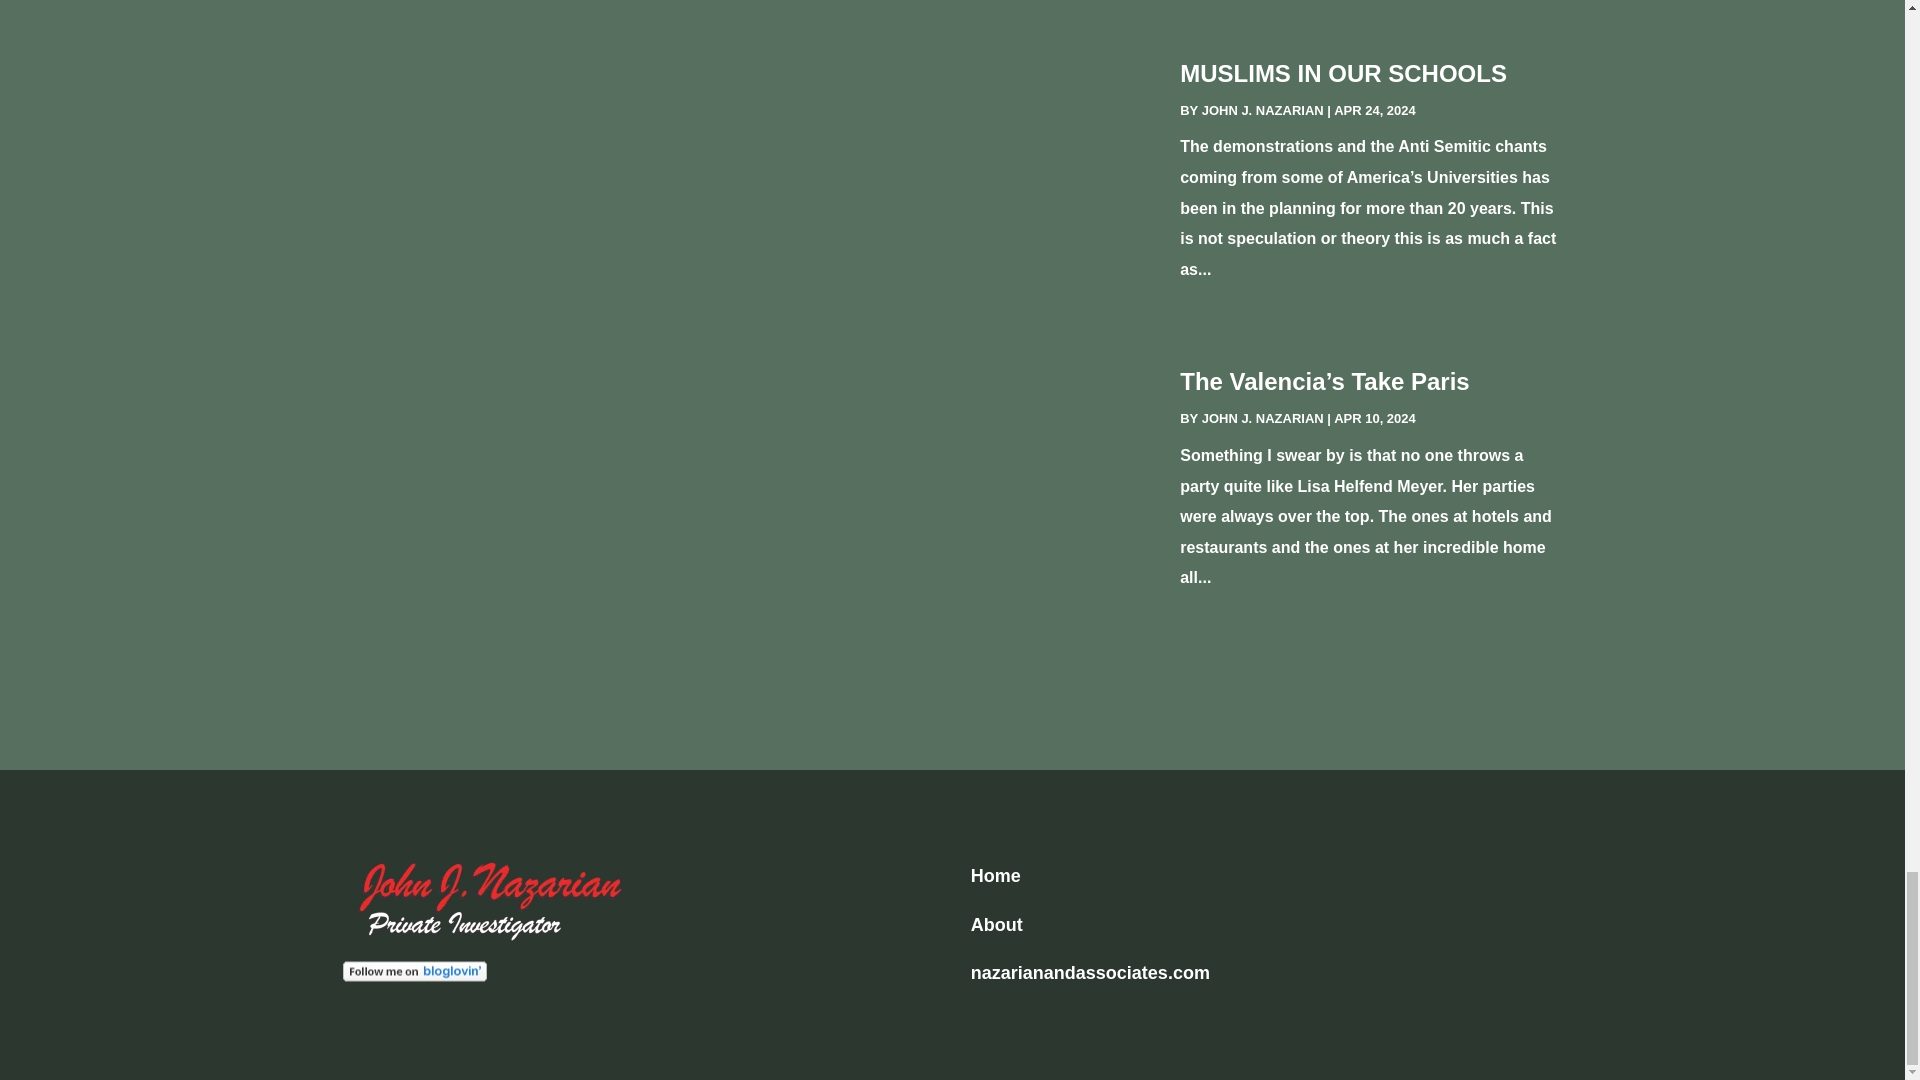 Image resolution: width=1920 pixels, height=1080 pixels. What do you see at coordinates (996, 876) in the screenshot?
I see `Home` at bounding box center [996, 876].